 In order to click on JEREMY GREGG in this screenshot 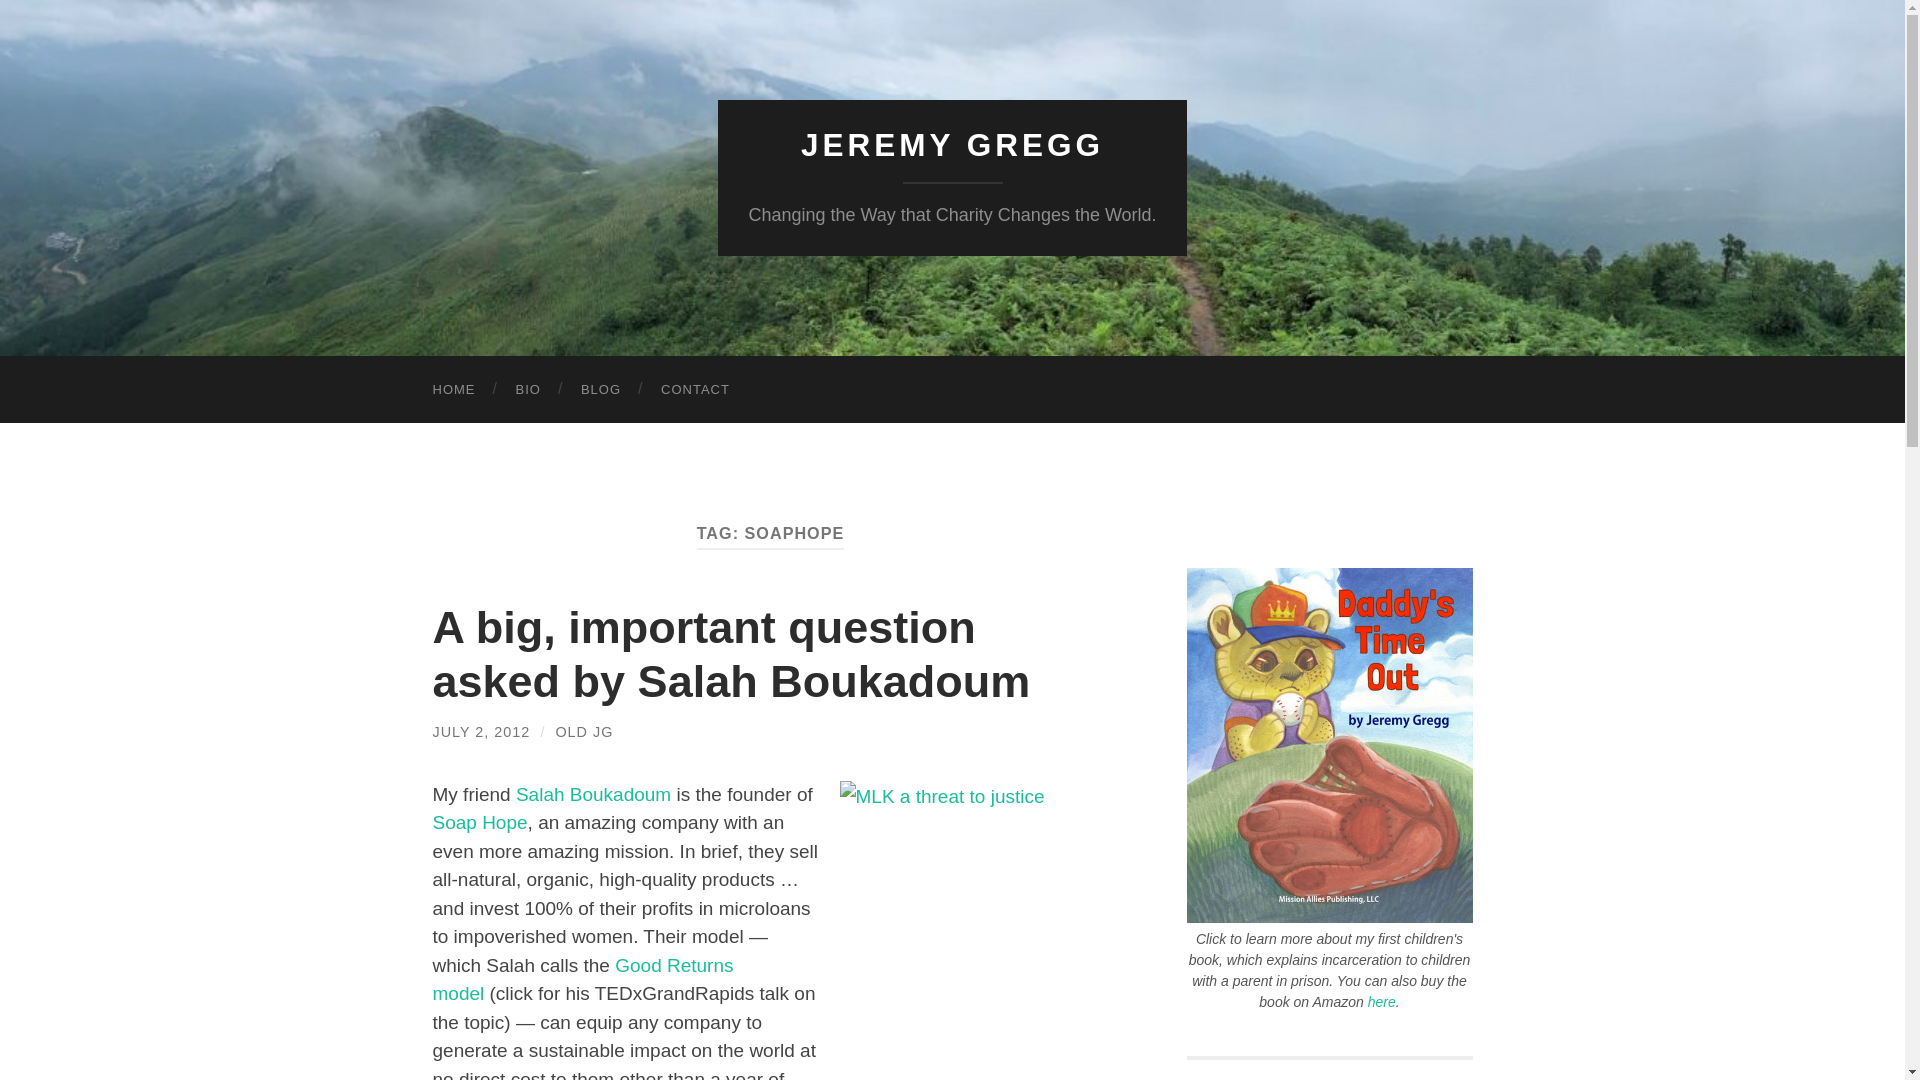, I will do `click(952, 145)`.